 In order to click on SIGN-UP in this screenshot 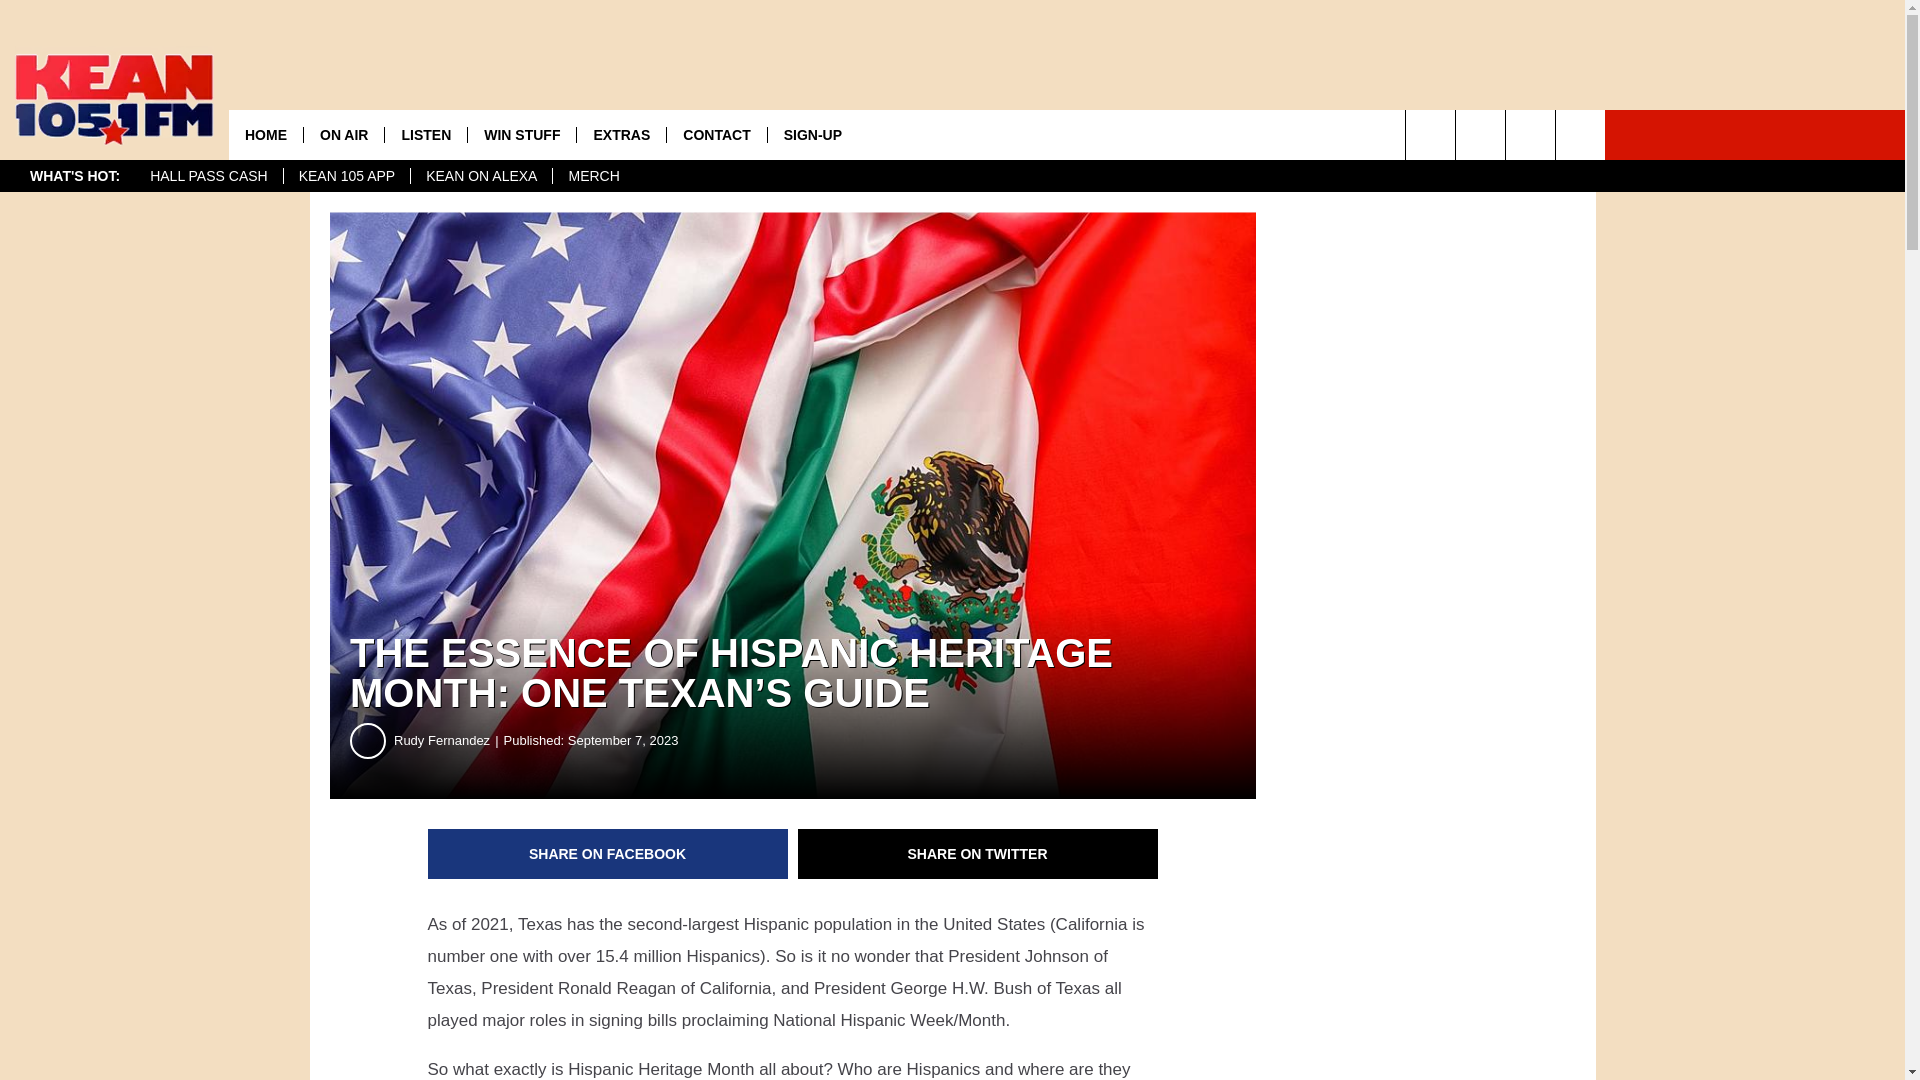, I will do `click(812, 134)`.